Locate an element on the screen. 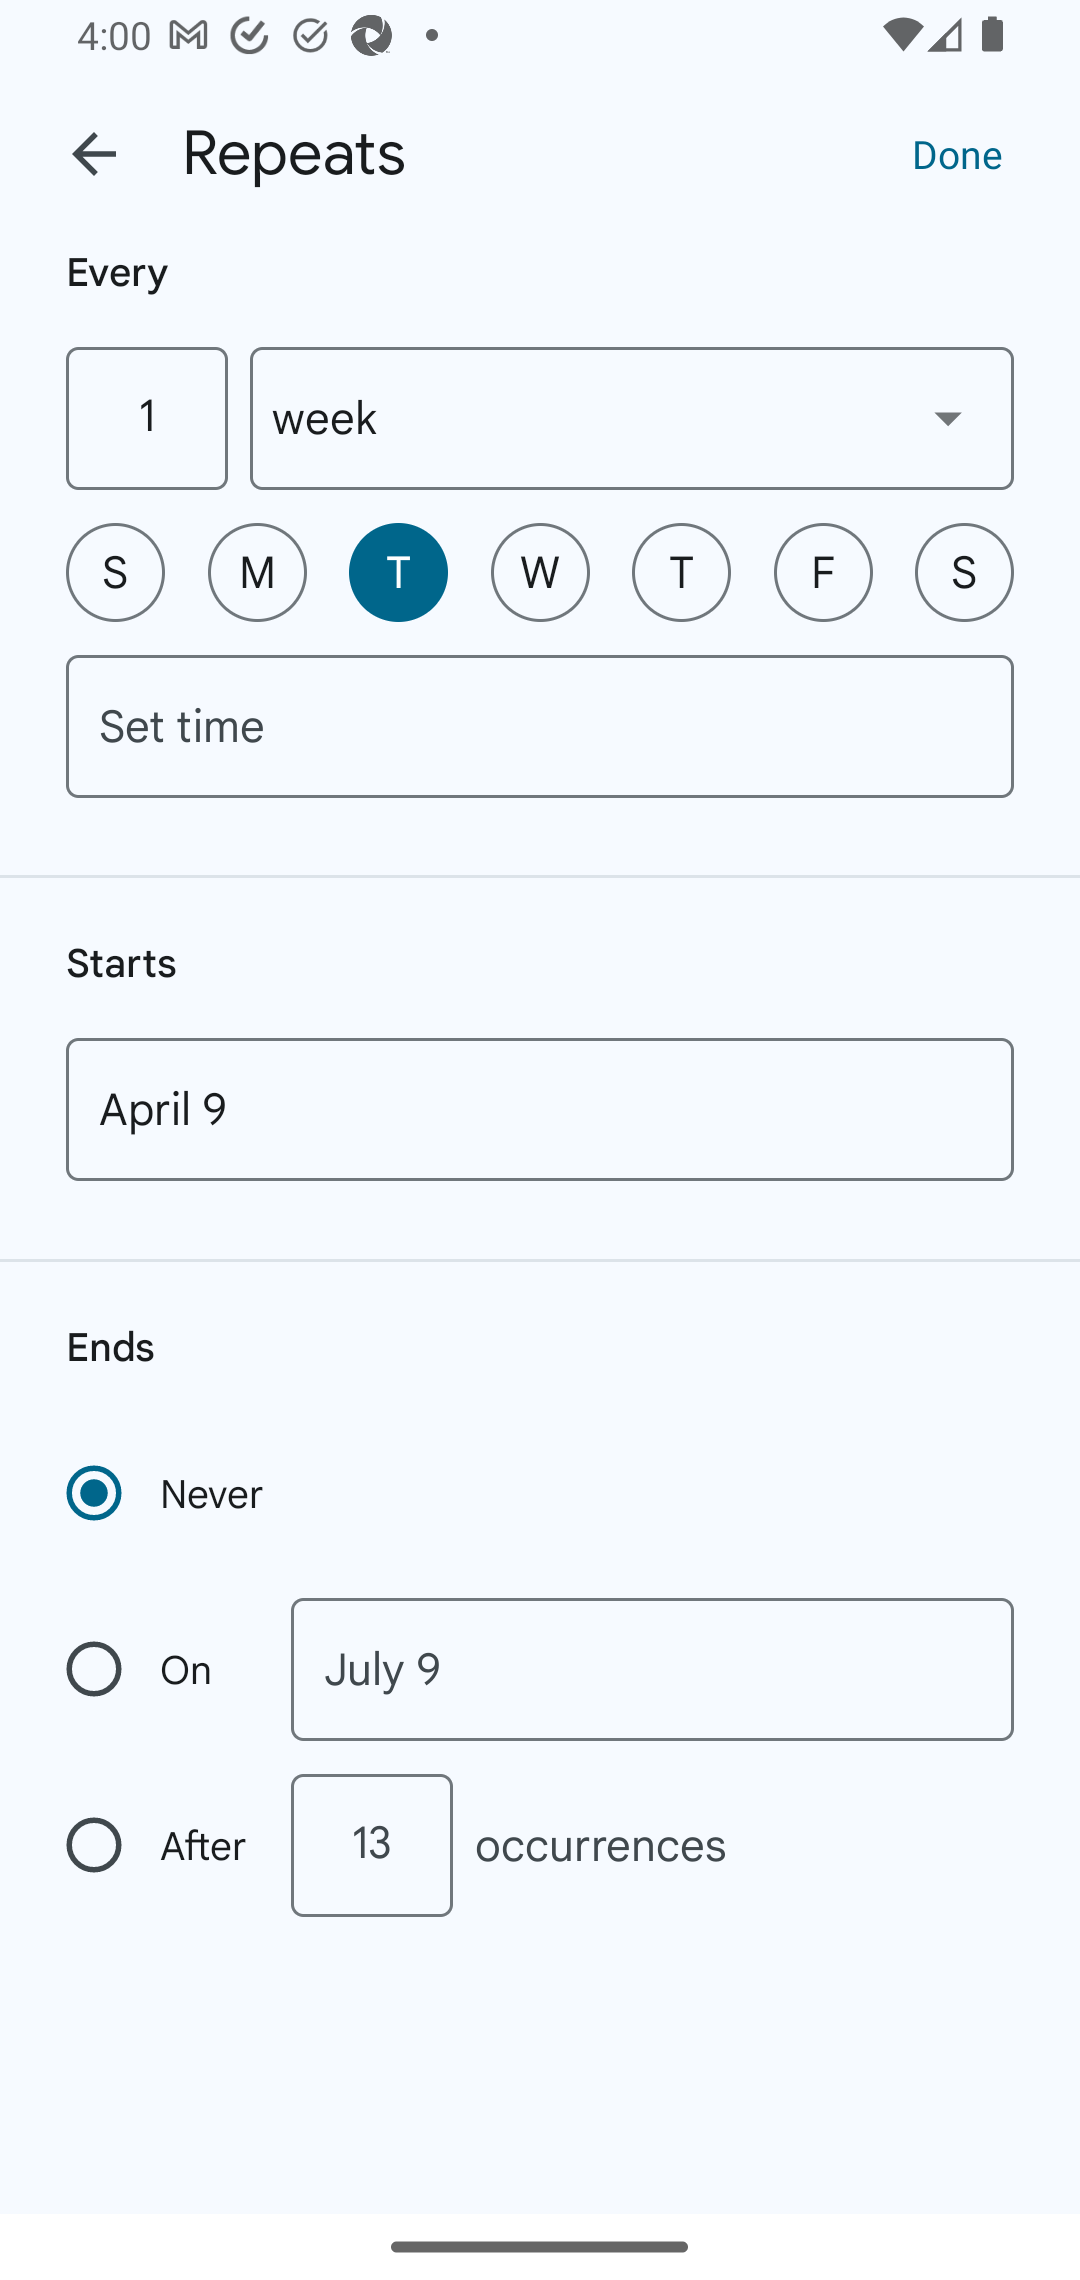 This screenshot has width=1080, height=2280. 13 is located at coordinates (371, 1845).